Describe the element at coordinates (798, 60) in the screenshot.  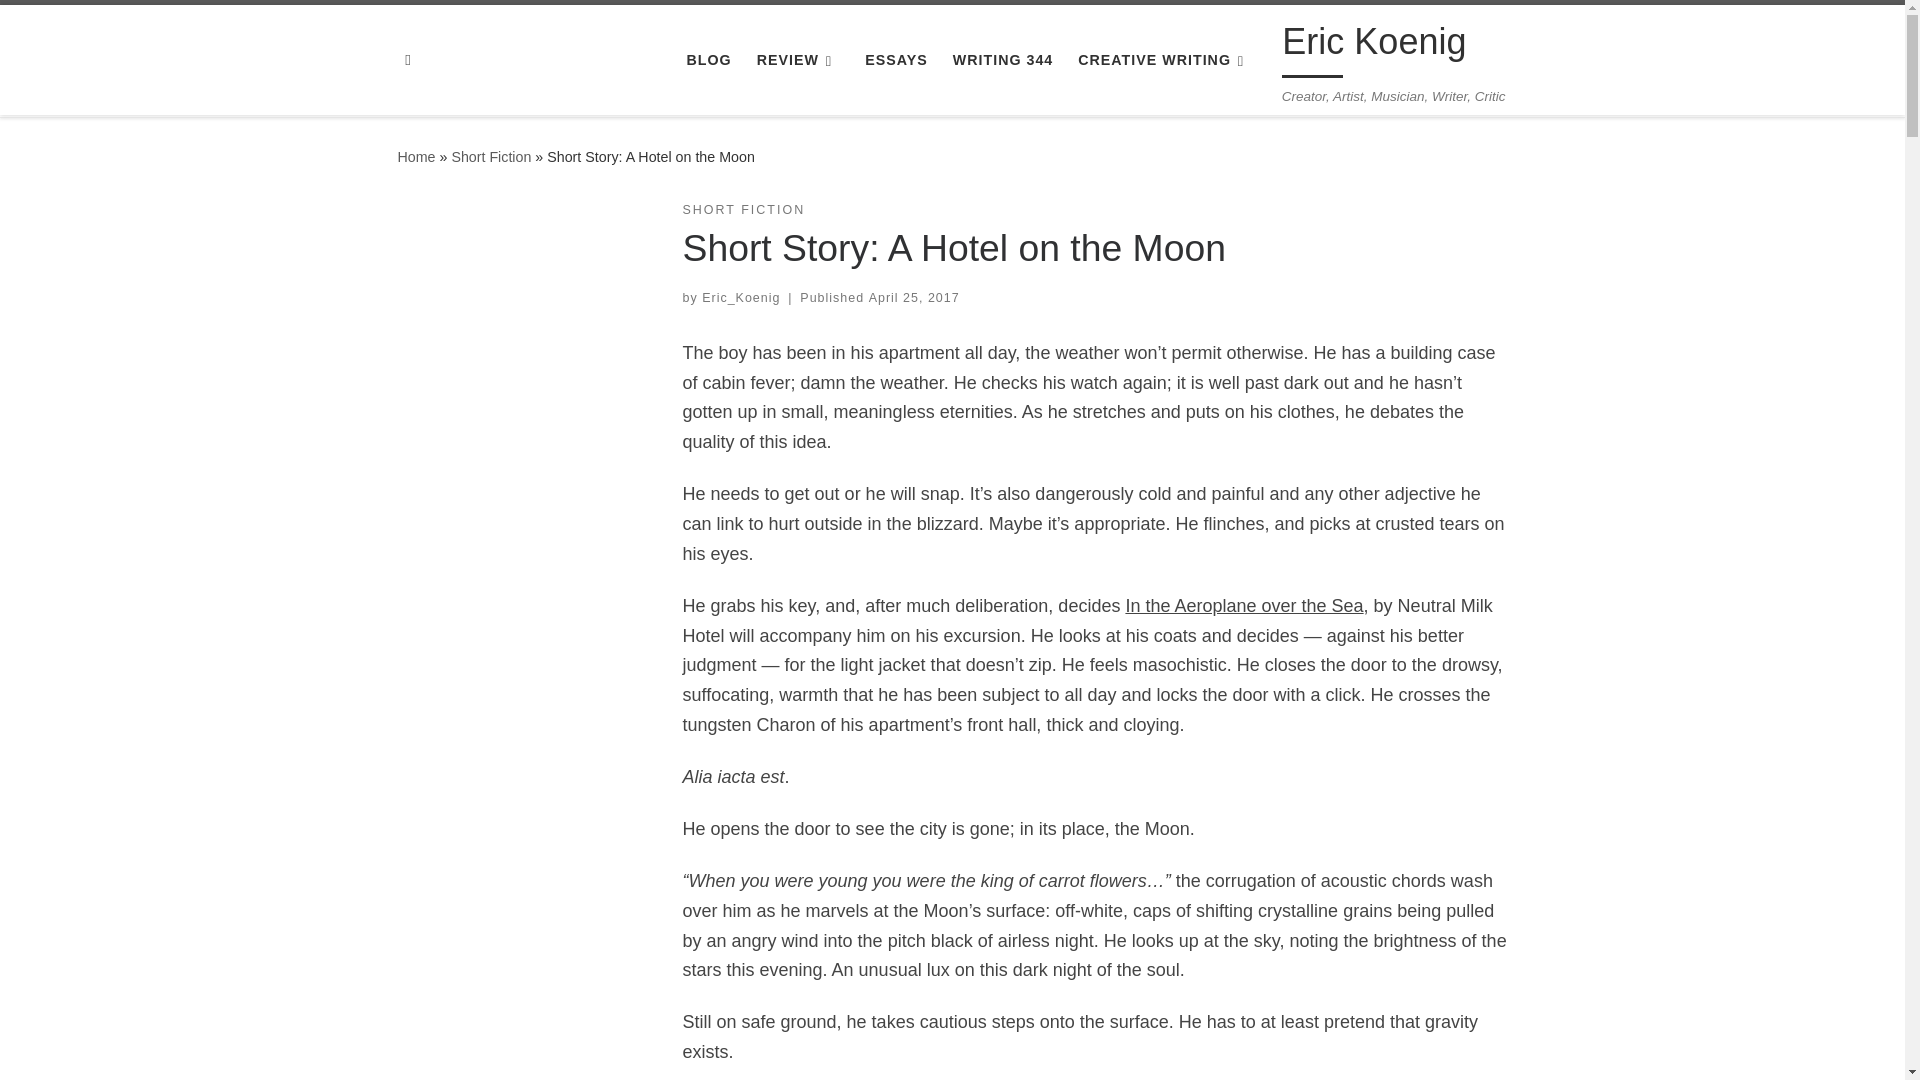
I see `REVIEW` at that location.